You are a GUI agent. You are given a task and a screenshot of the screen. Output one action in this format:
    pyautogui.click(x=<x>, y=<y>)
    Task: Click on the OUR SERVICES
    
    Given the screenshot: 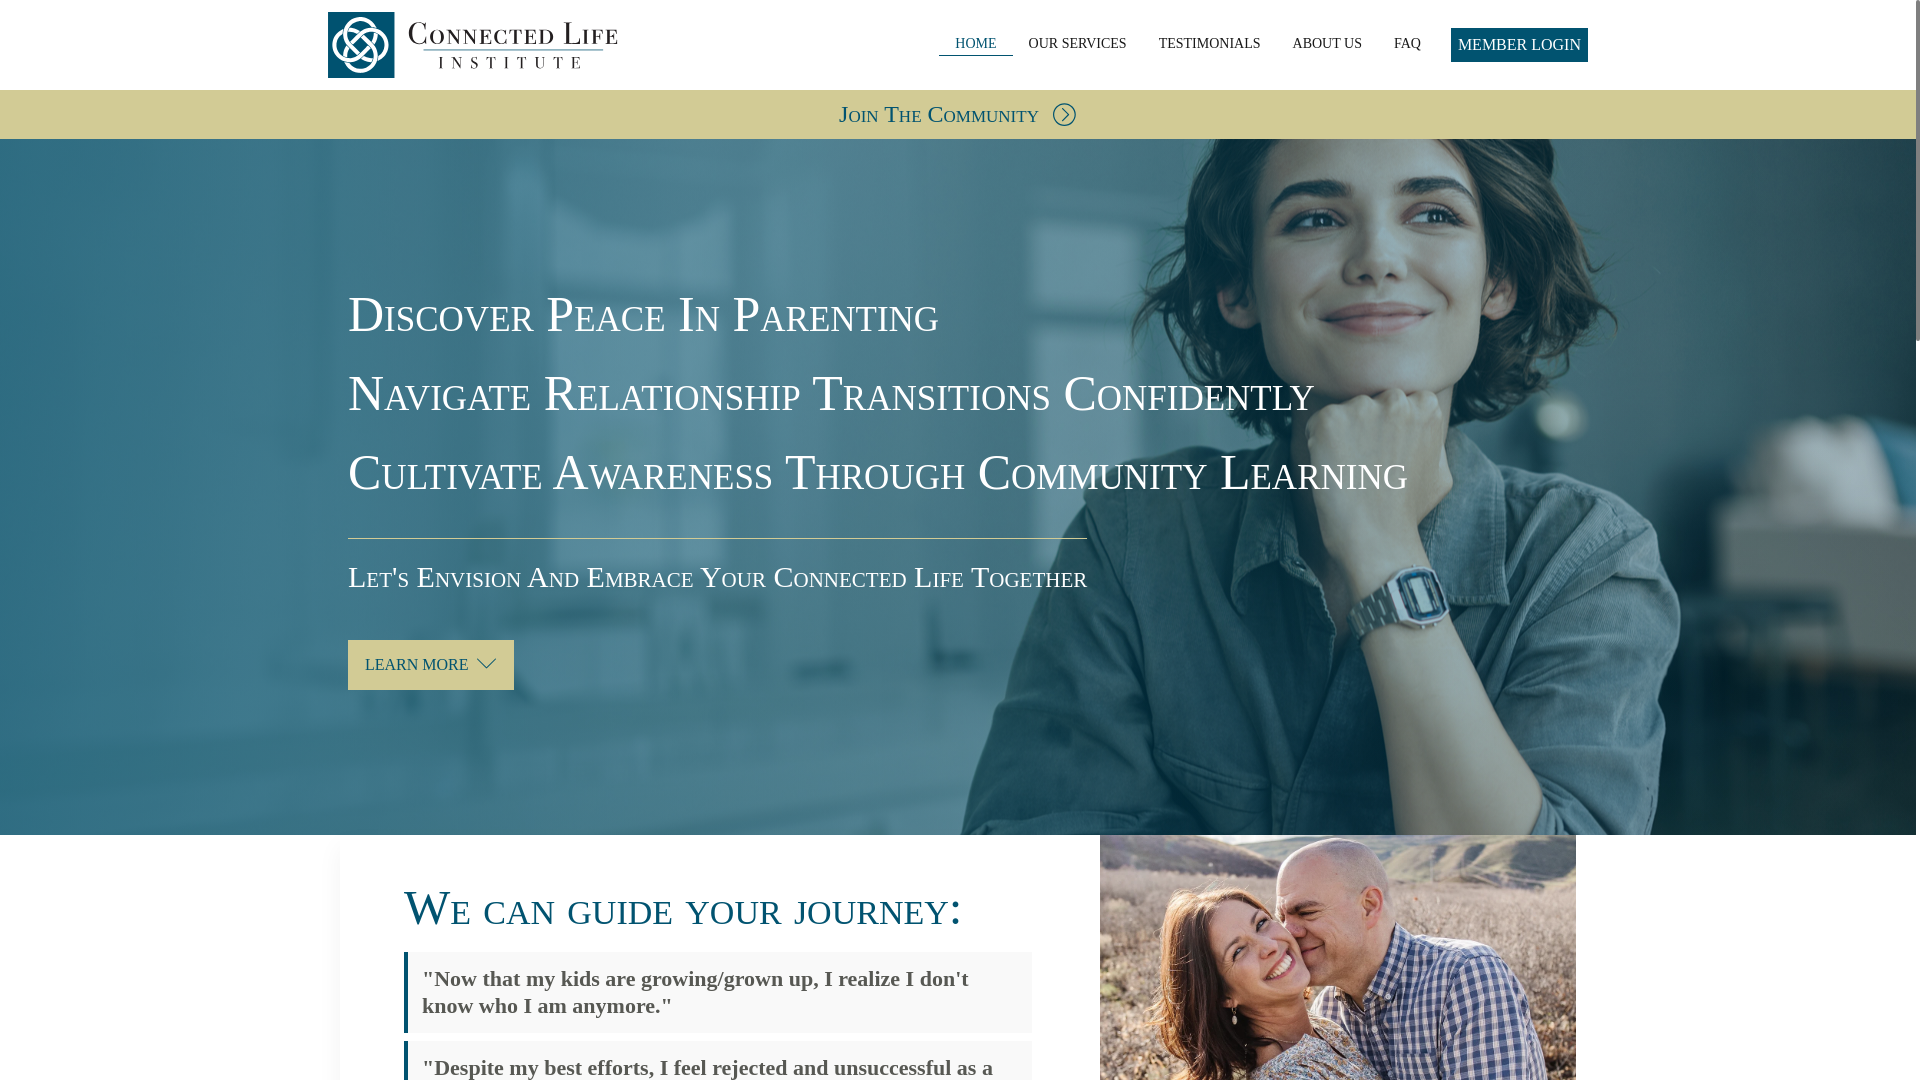 What is the action you would take?
    pyautogui.click(x=1078, y=44)
    